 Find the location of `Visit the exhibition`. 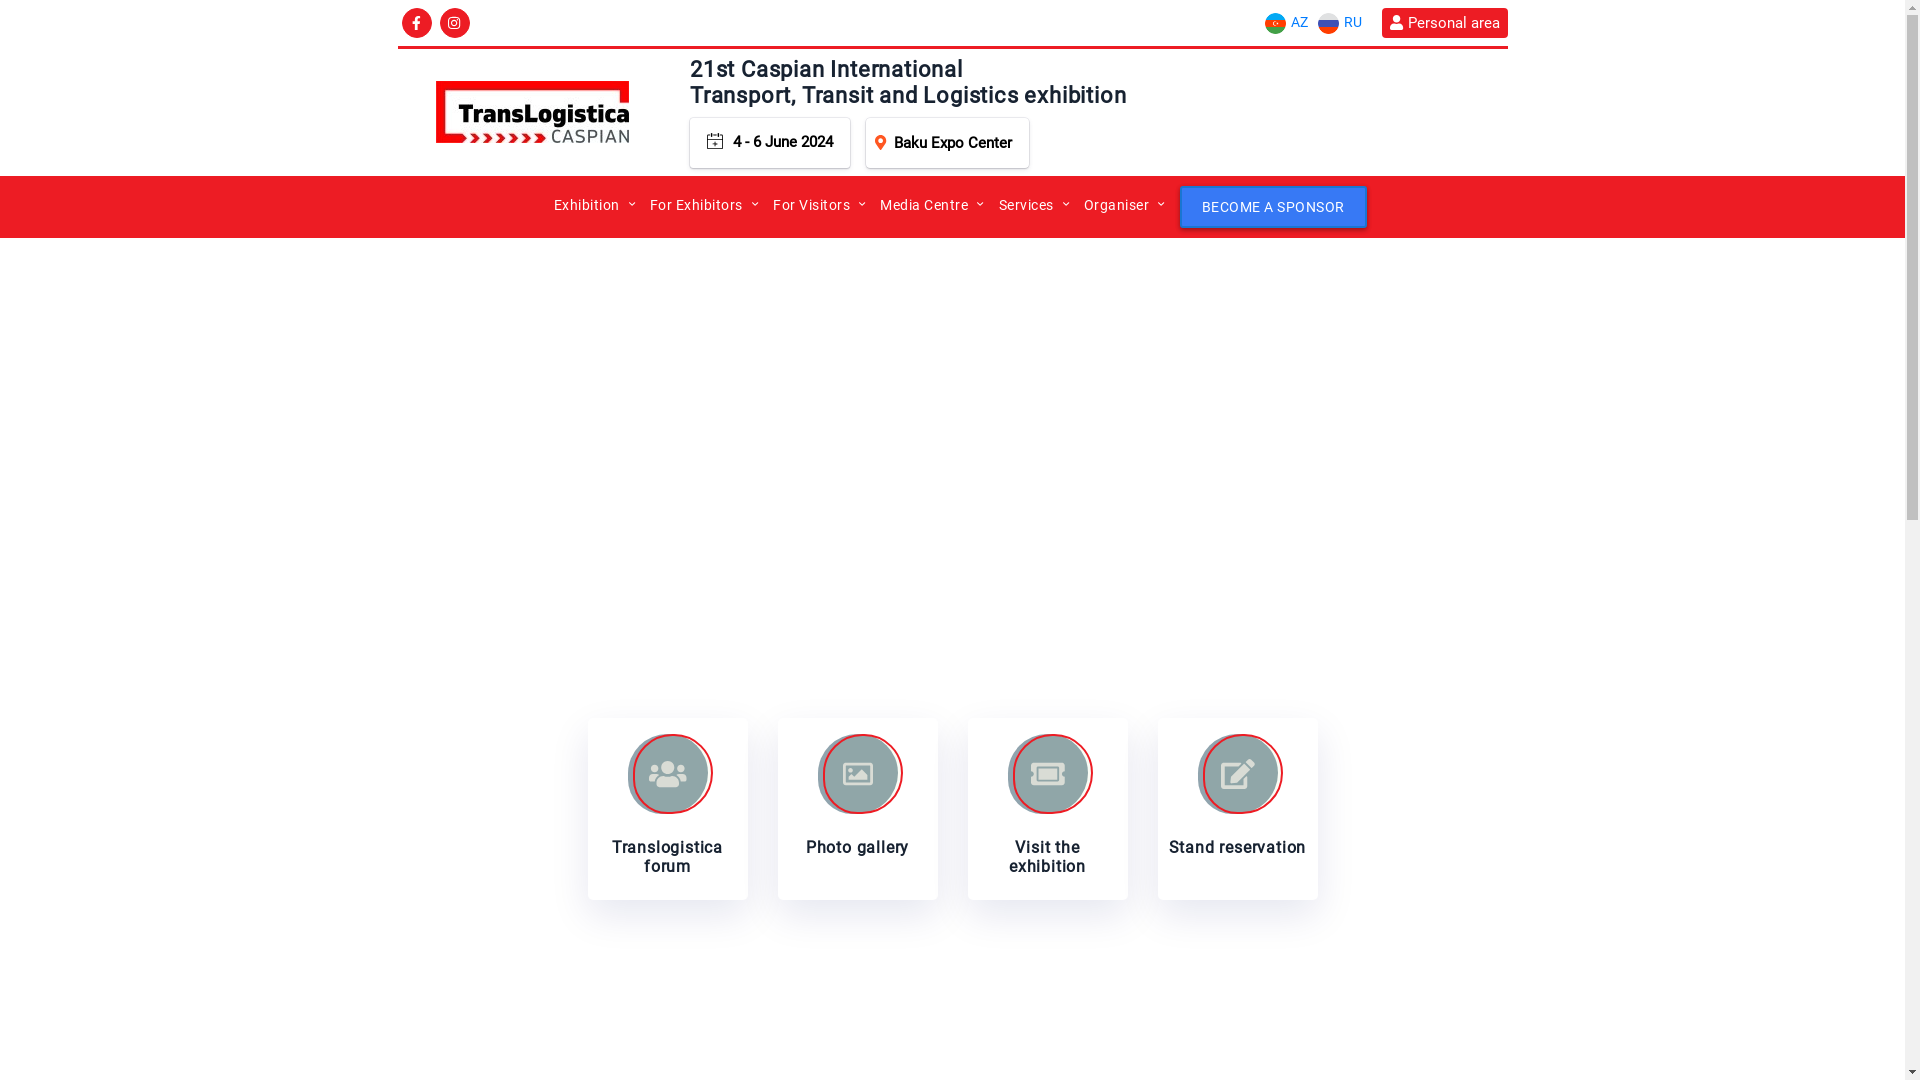

Visit the exhibition is located at coordinates (1048, 809).